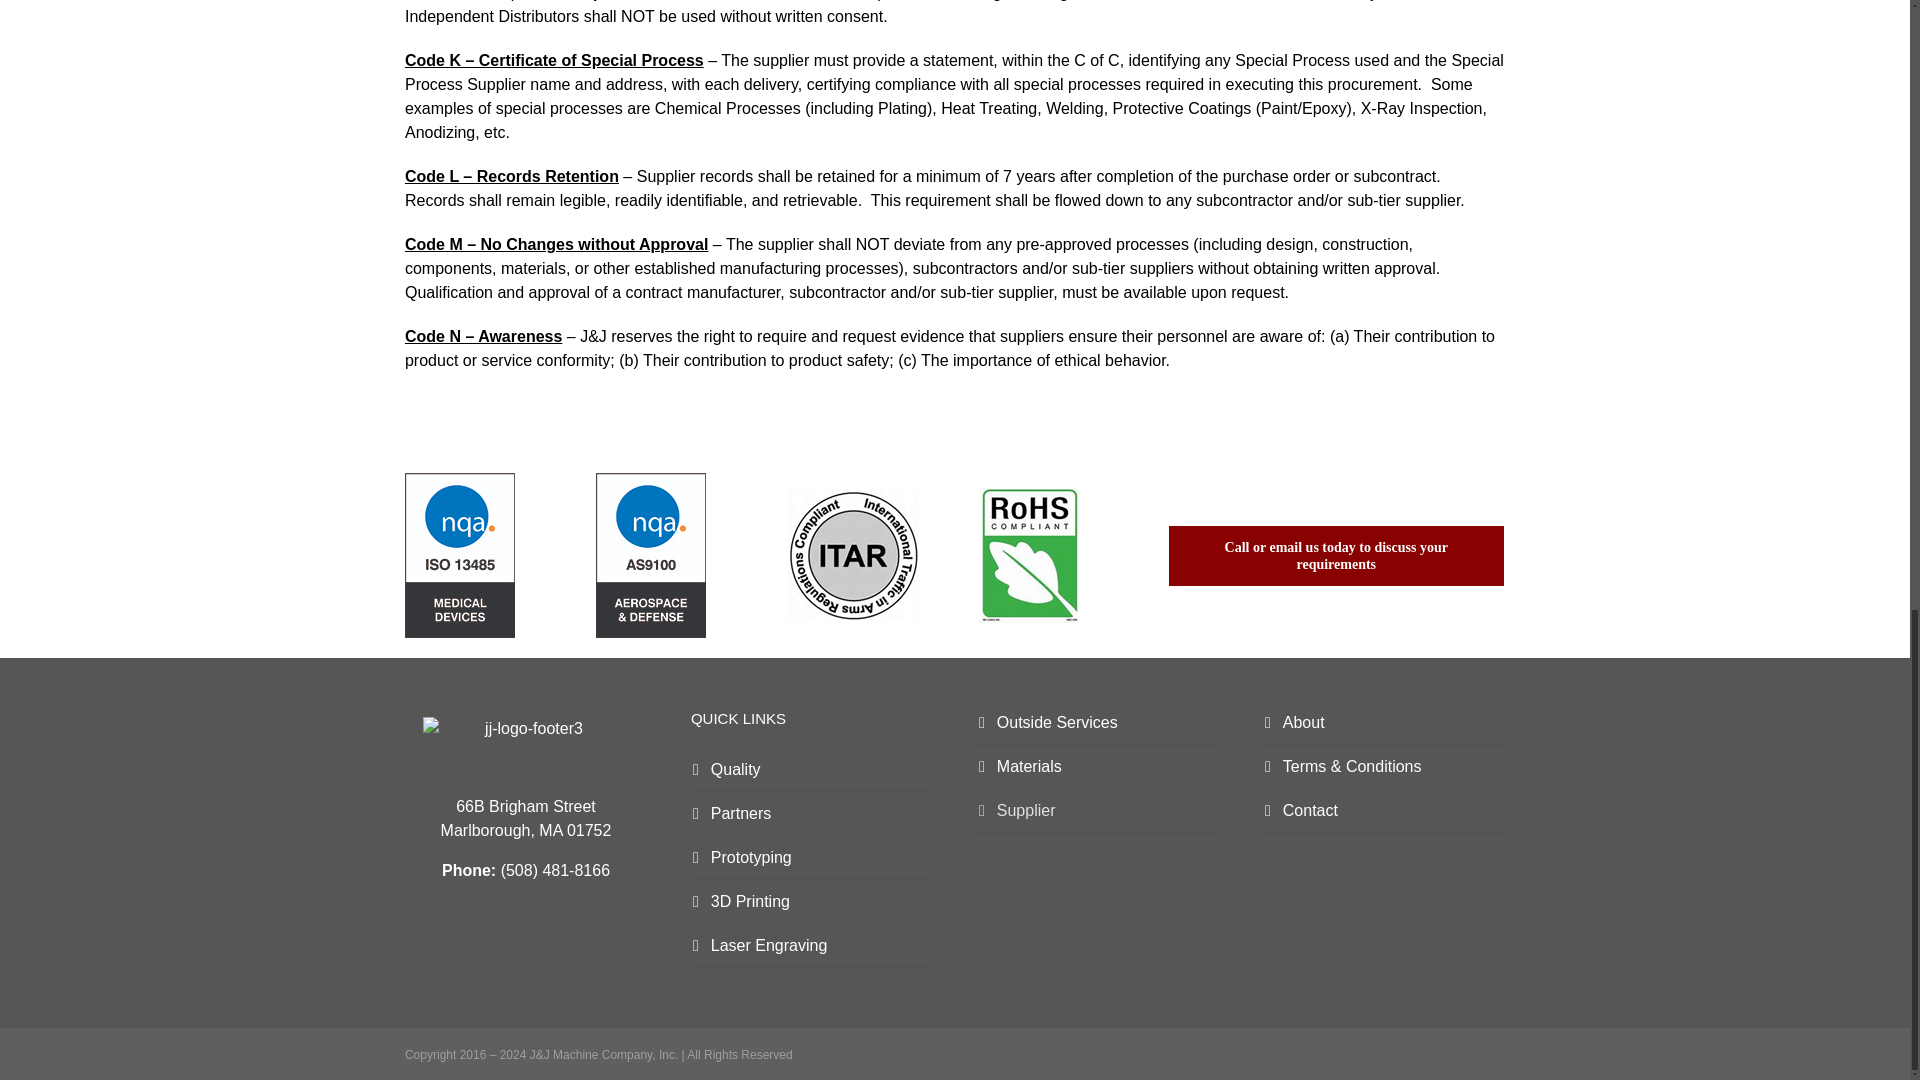 This screenshot has height=1080, width=1920. Describe the element at coordinates (812, 813) in the screenshot. I see `Partners` at that location.